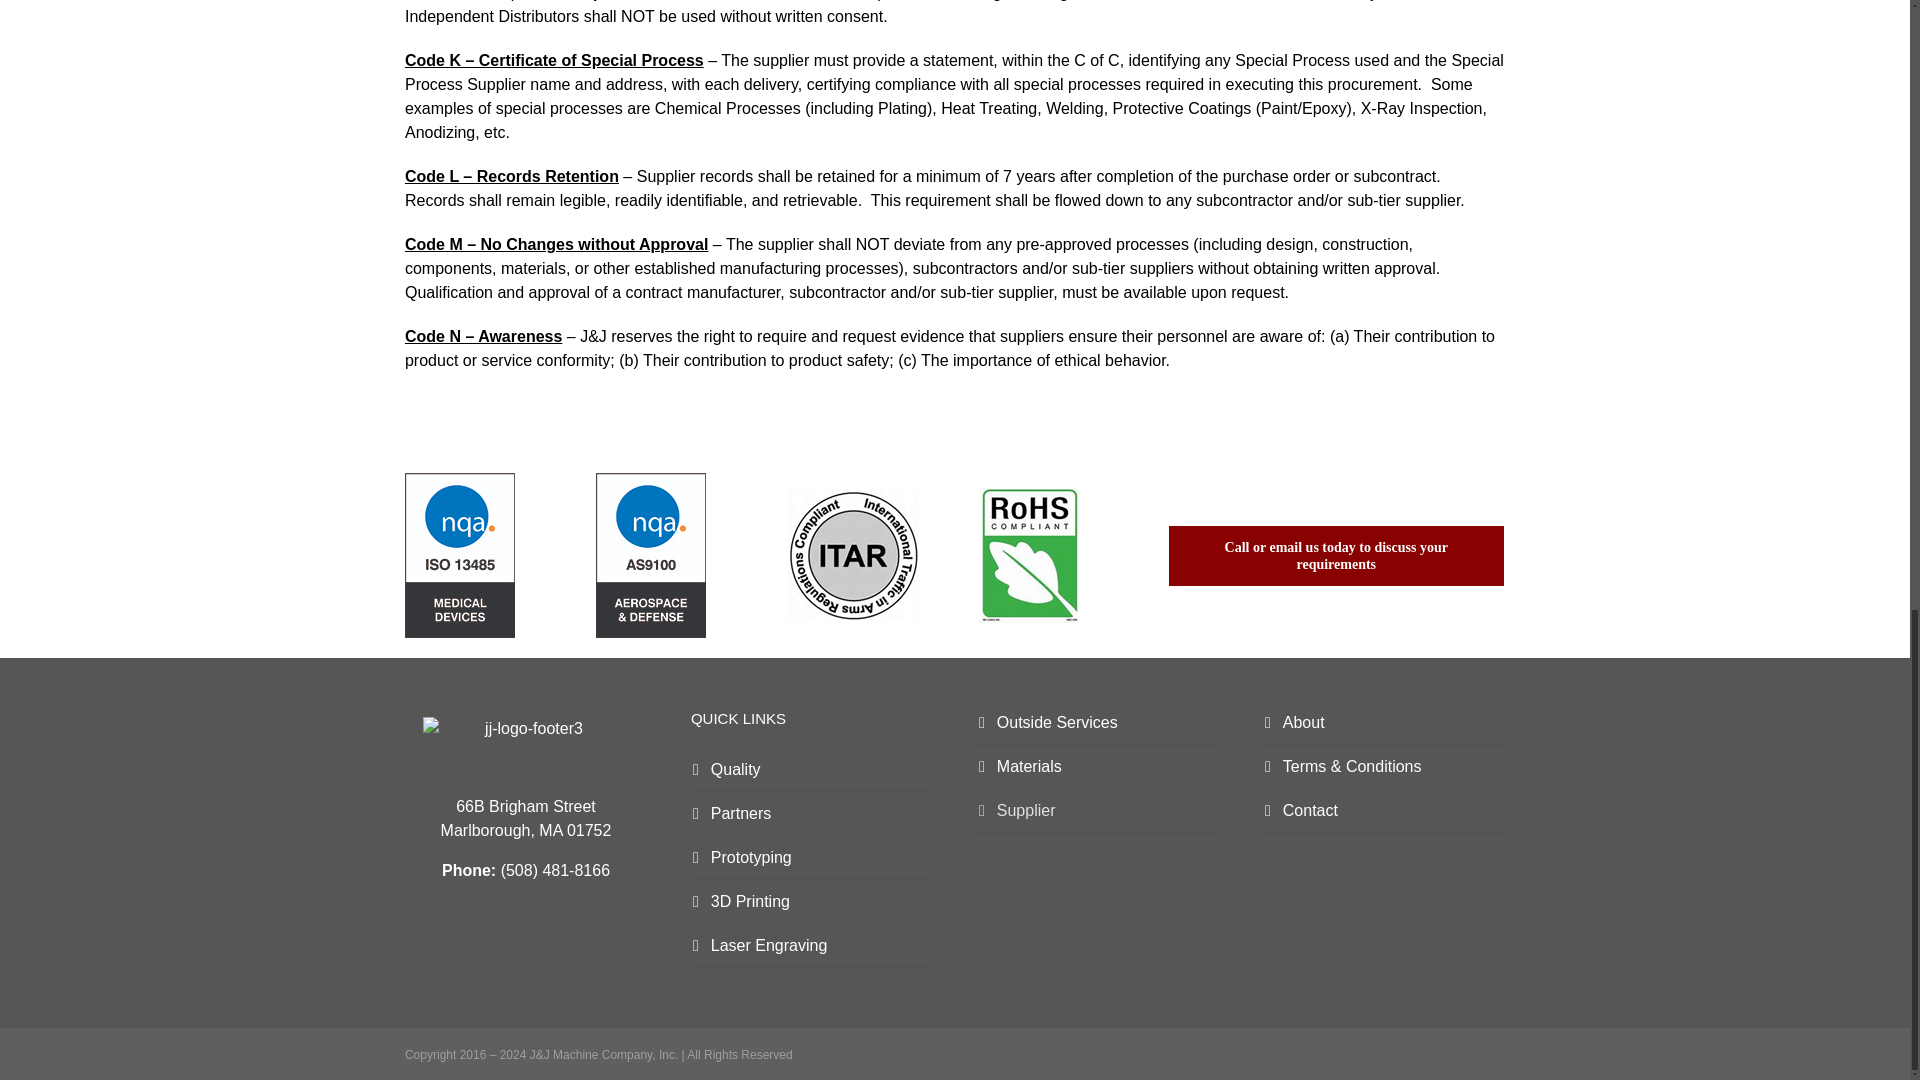 This screenshot has height=1080, width=1920. Describe the element at coordinates (812, 813) in the screenshot. I see `Partners` at that location.